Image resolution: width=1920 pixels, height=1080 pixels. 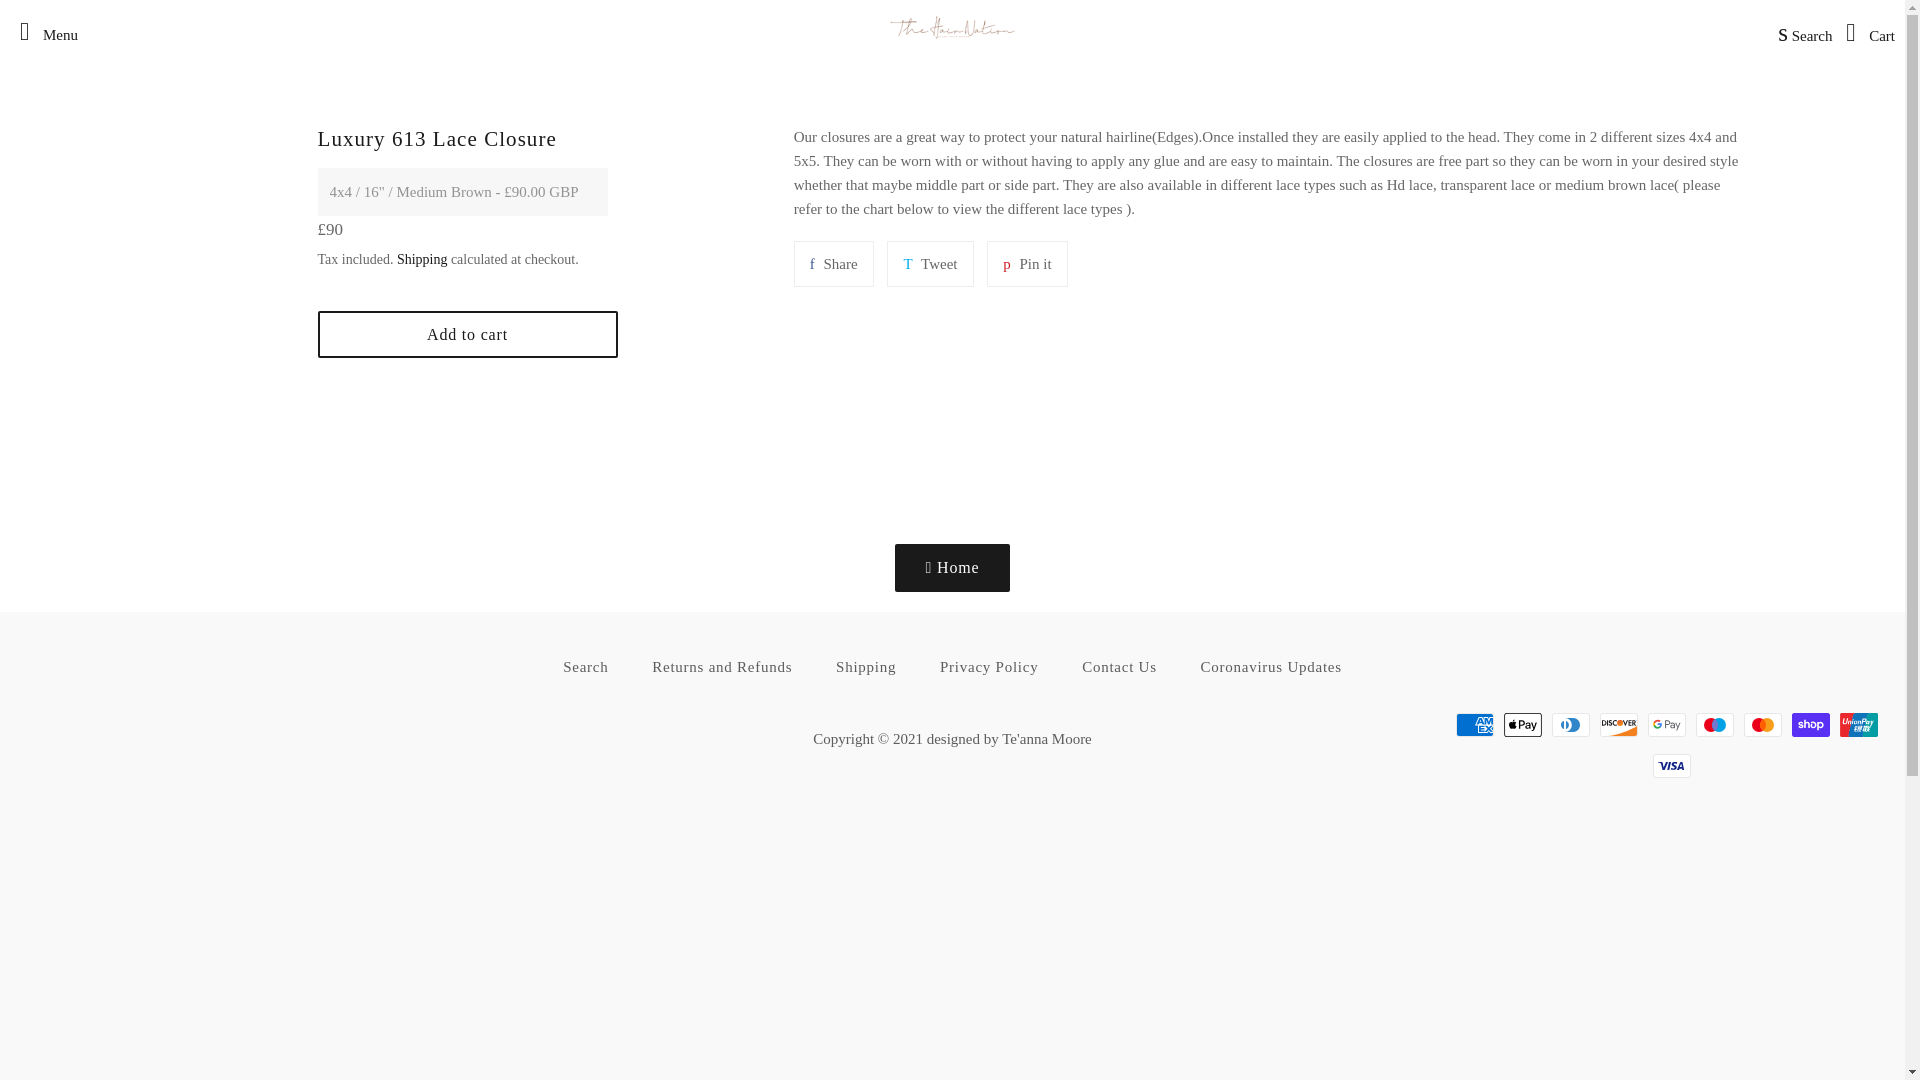 What do you see at coordinates (1714, 724) in the screenshot?
I see `Maestro` at bounding box center [1714, 724].